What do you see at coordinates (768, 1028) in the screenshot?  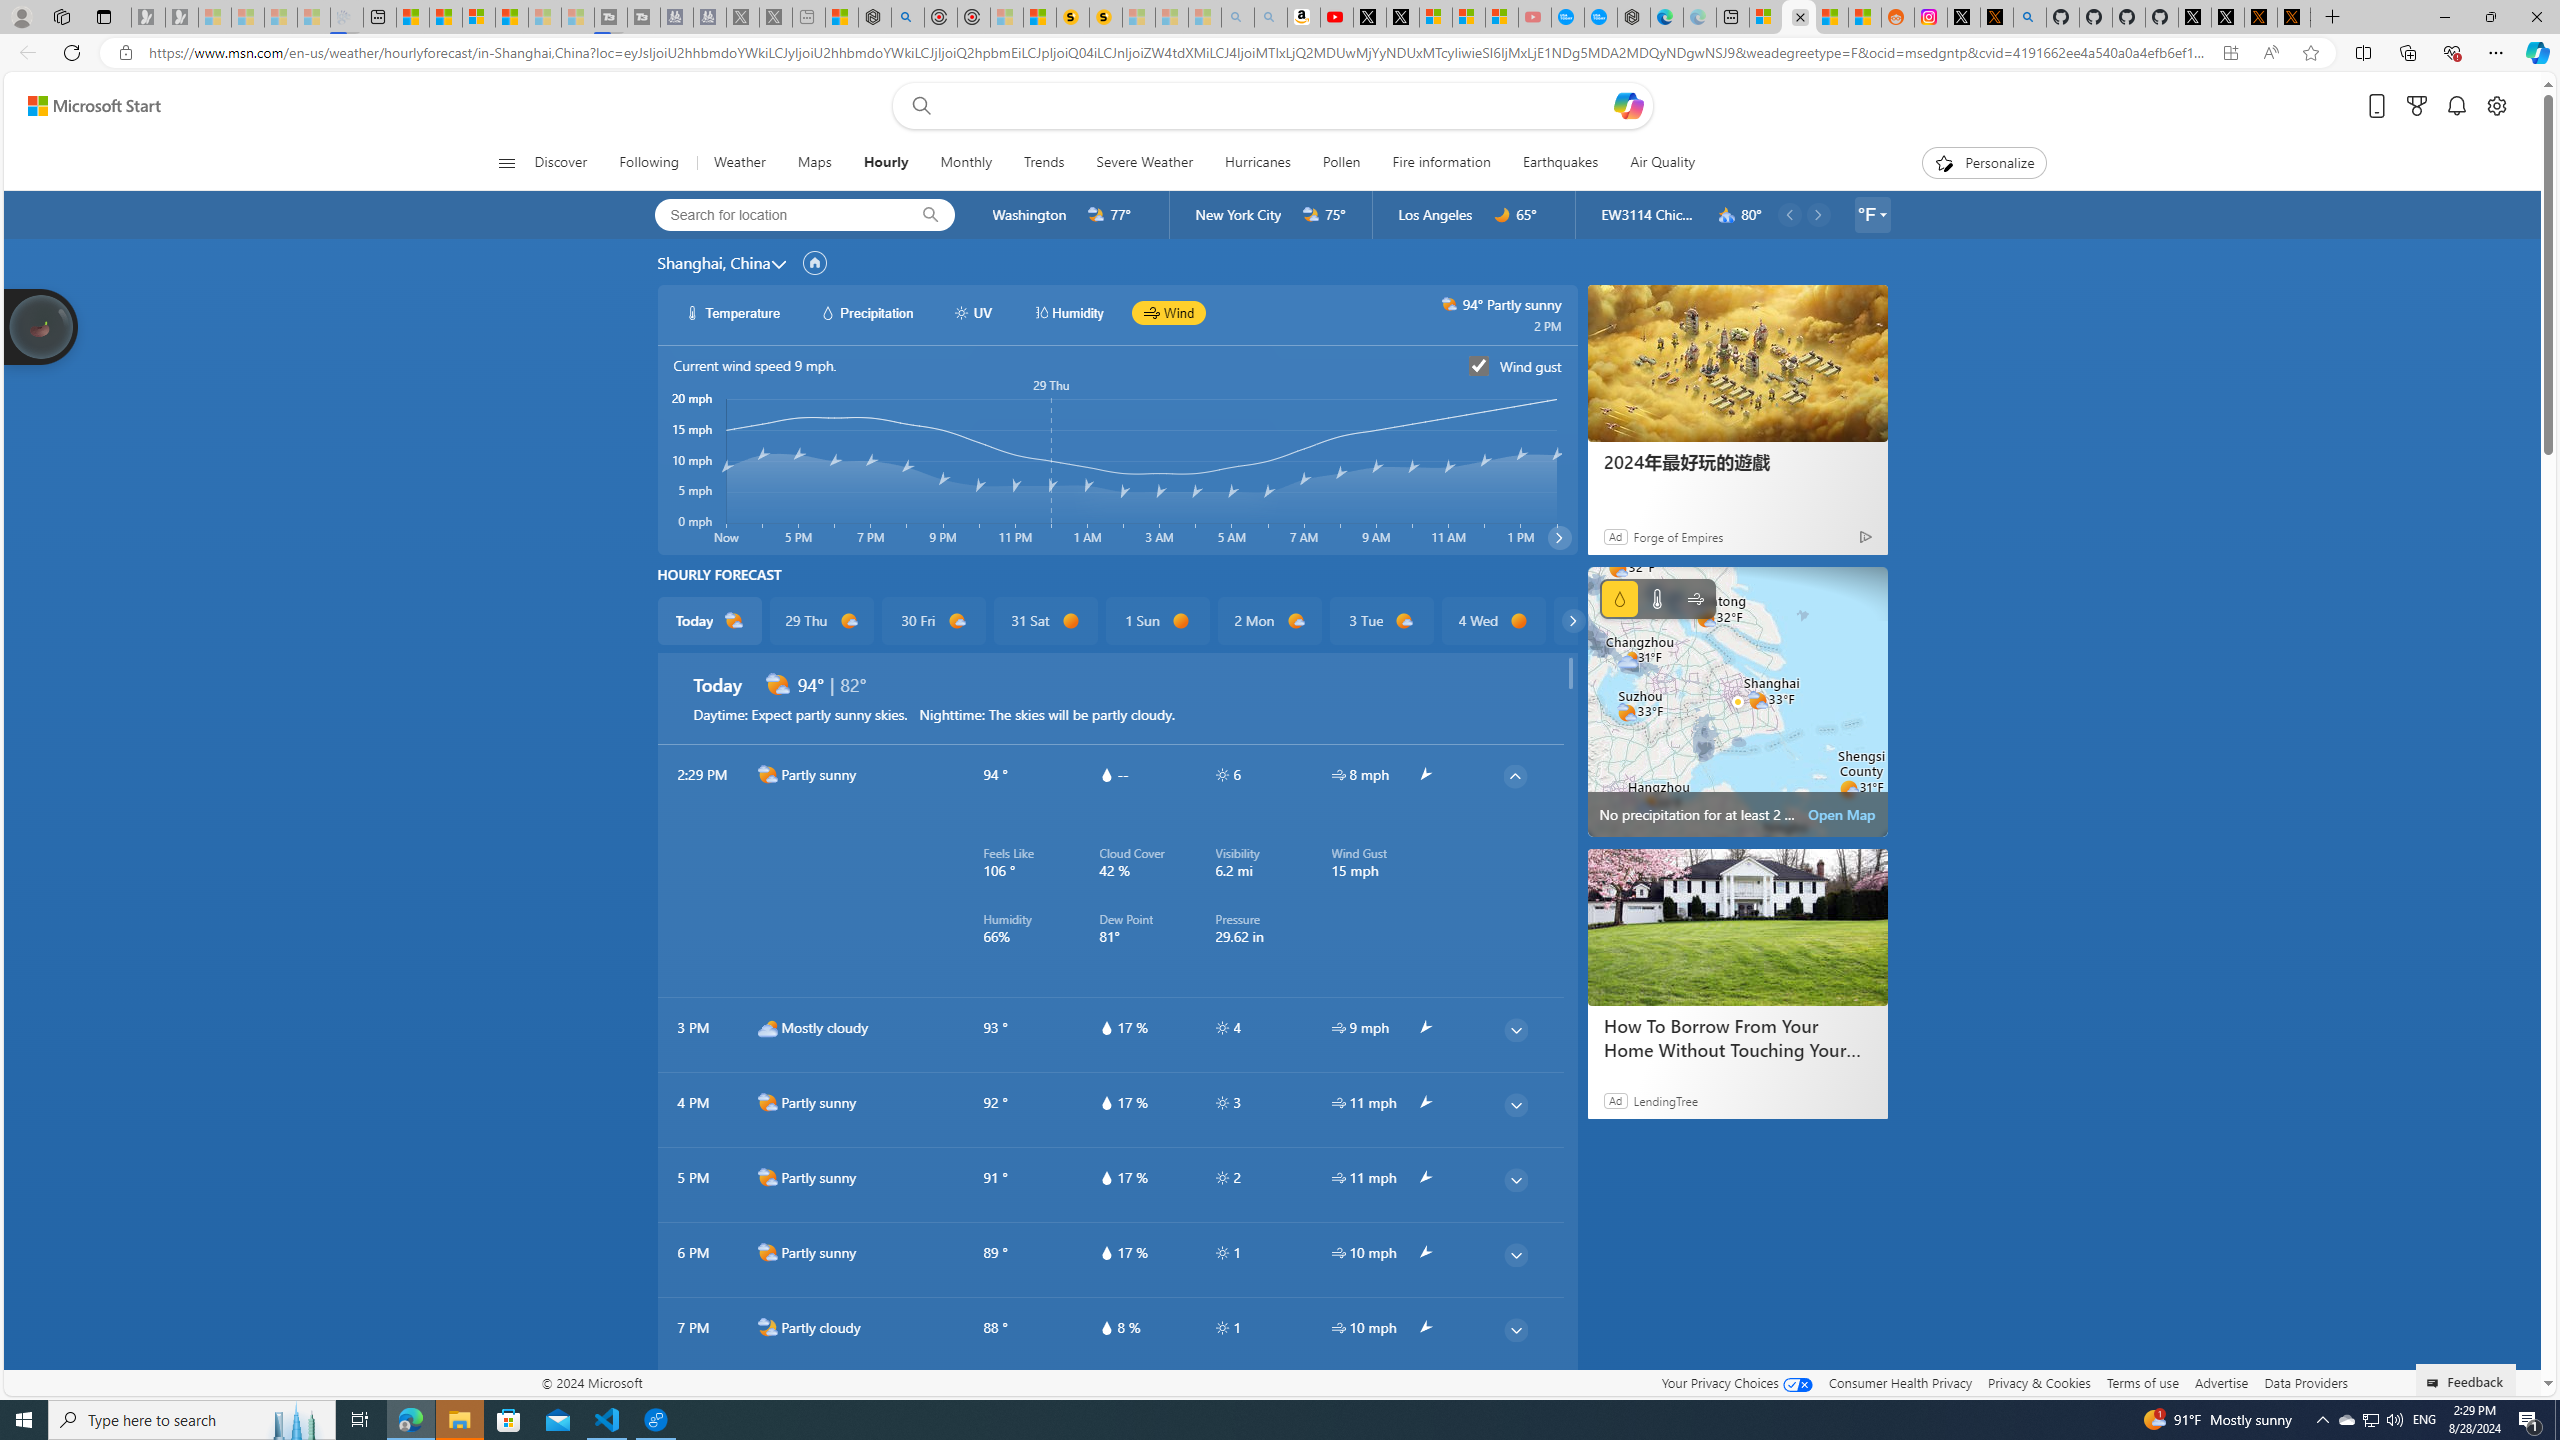 I see `d3000` at bounding box center [768, 1028].